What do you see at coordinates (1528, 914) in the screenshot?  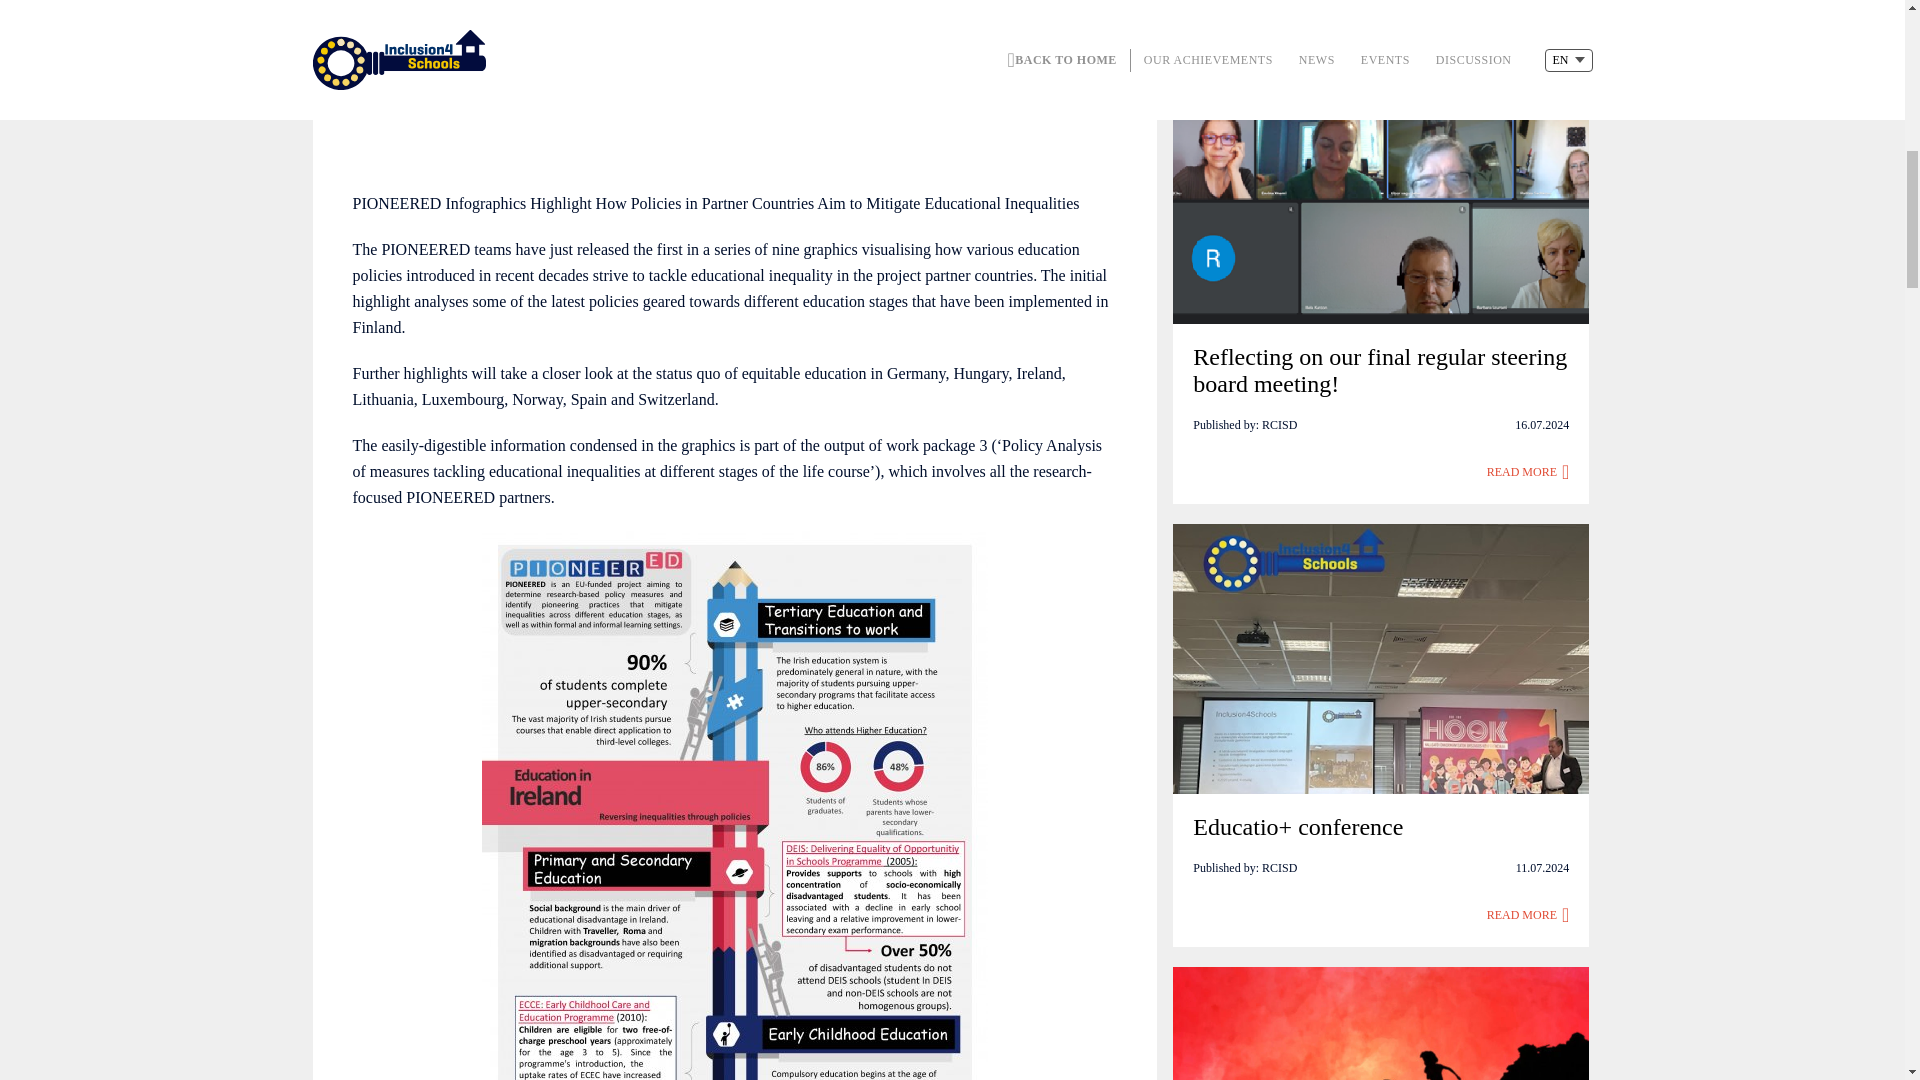 I see `READ MORE` at bounding box center [1528, 914].